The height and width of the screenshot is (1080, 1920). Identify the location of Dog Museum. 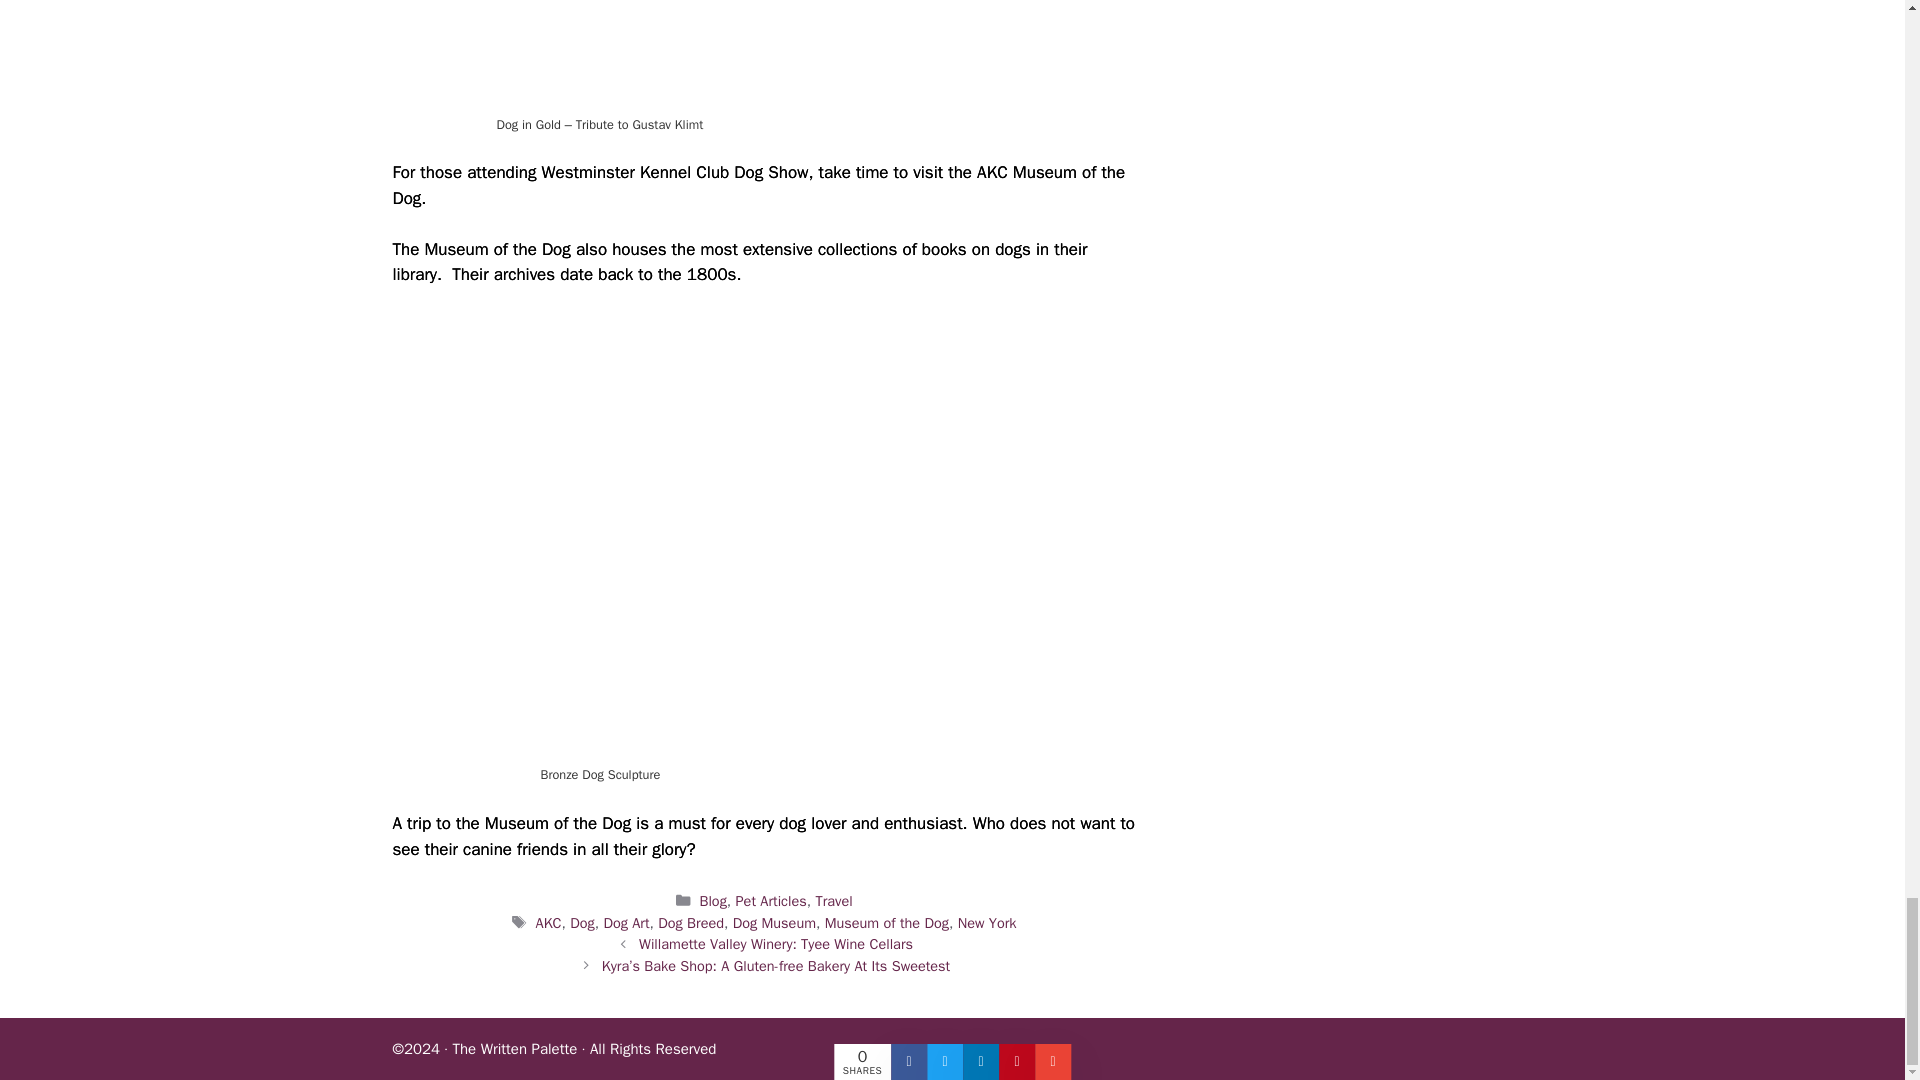
(774, 922).